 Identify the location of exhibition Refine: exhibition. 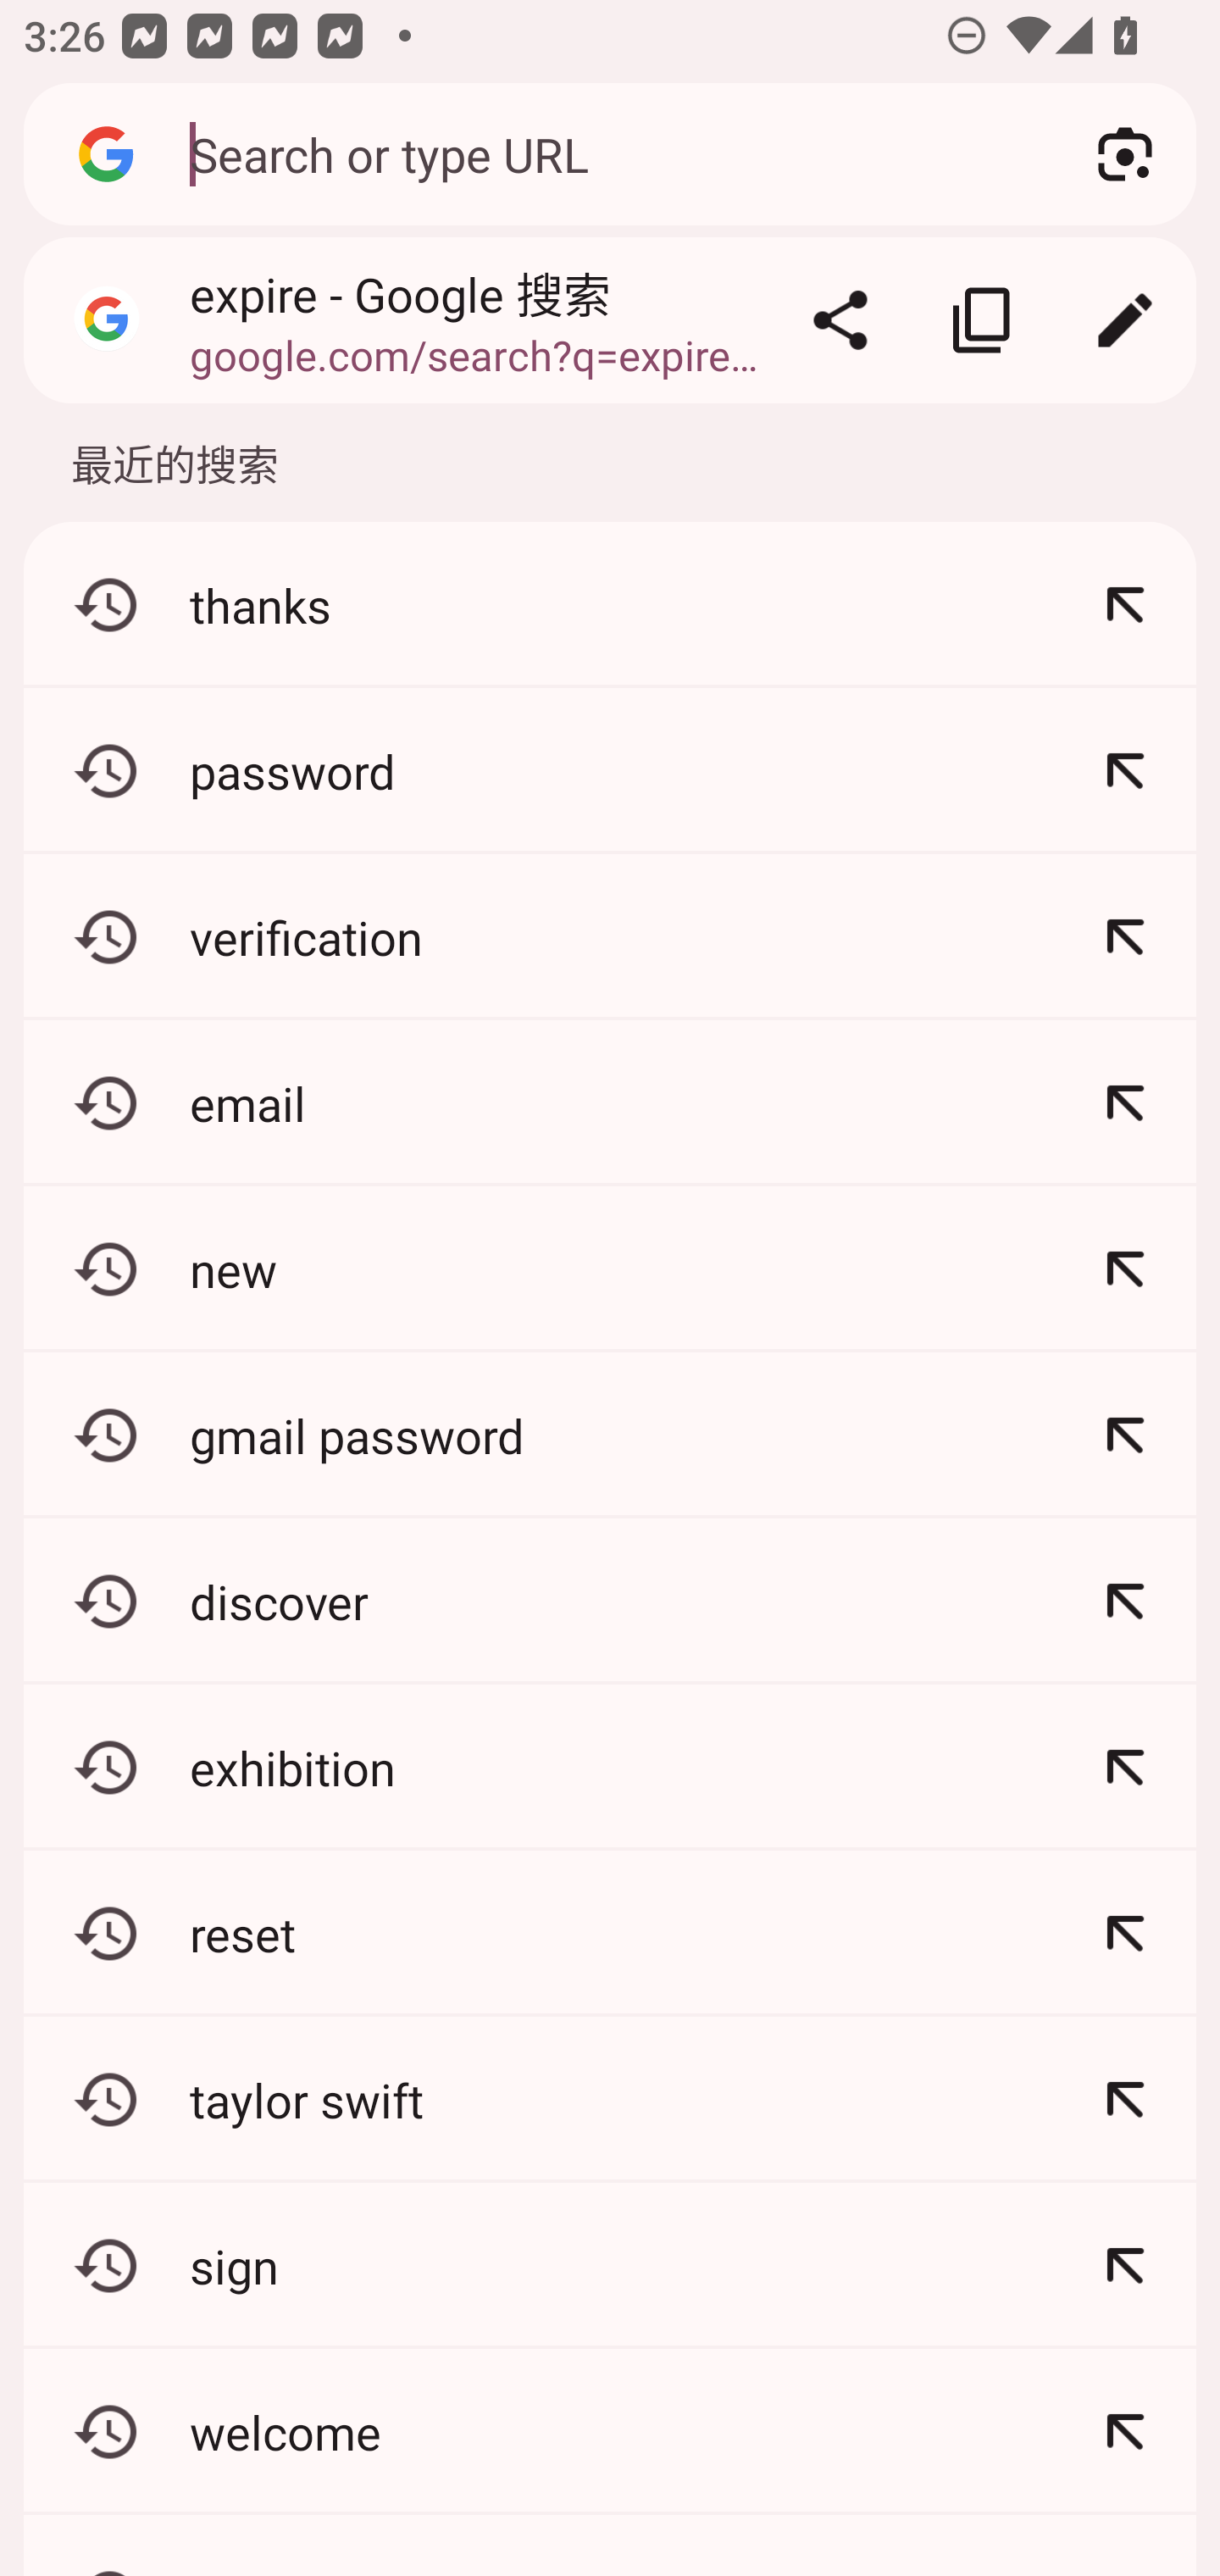
(610, 1767).